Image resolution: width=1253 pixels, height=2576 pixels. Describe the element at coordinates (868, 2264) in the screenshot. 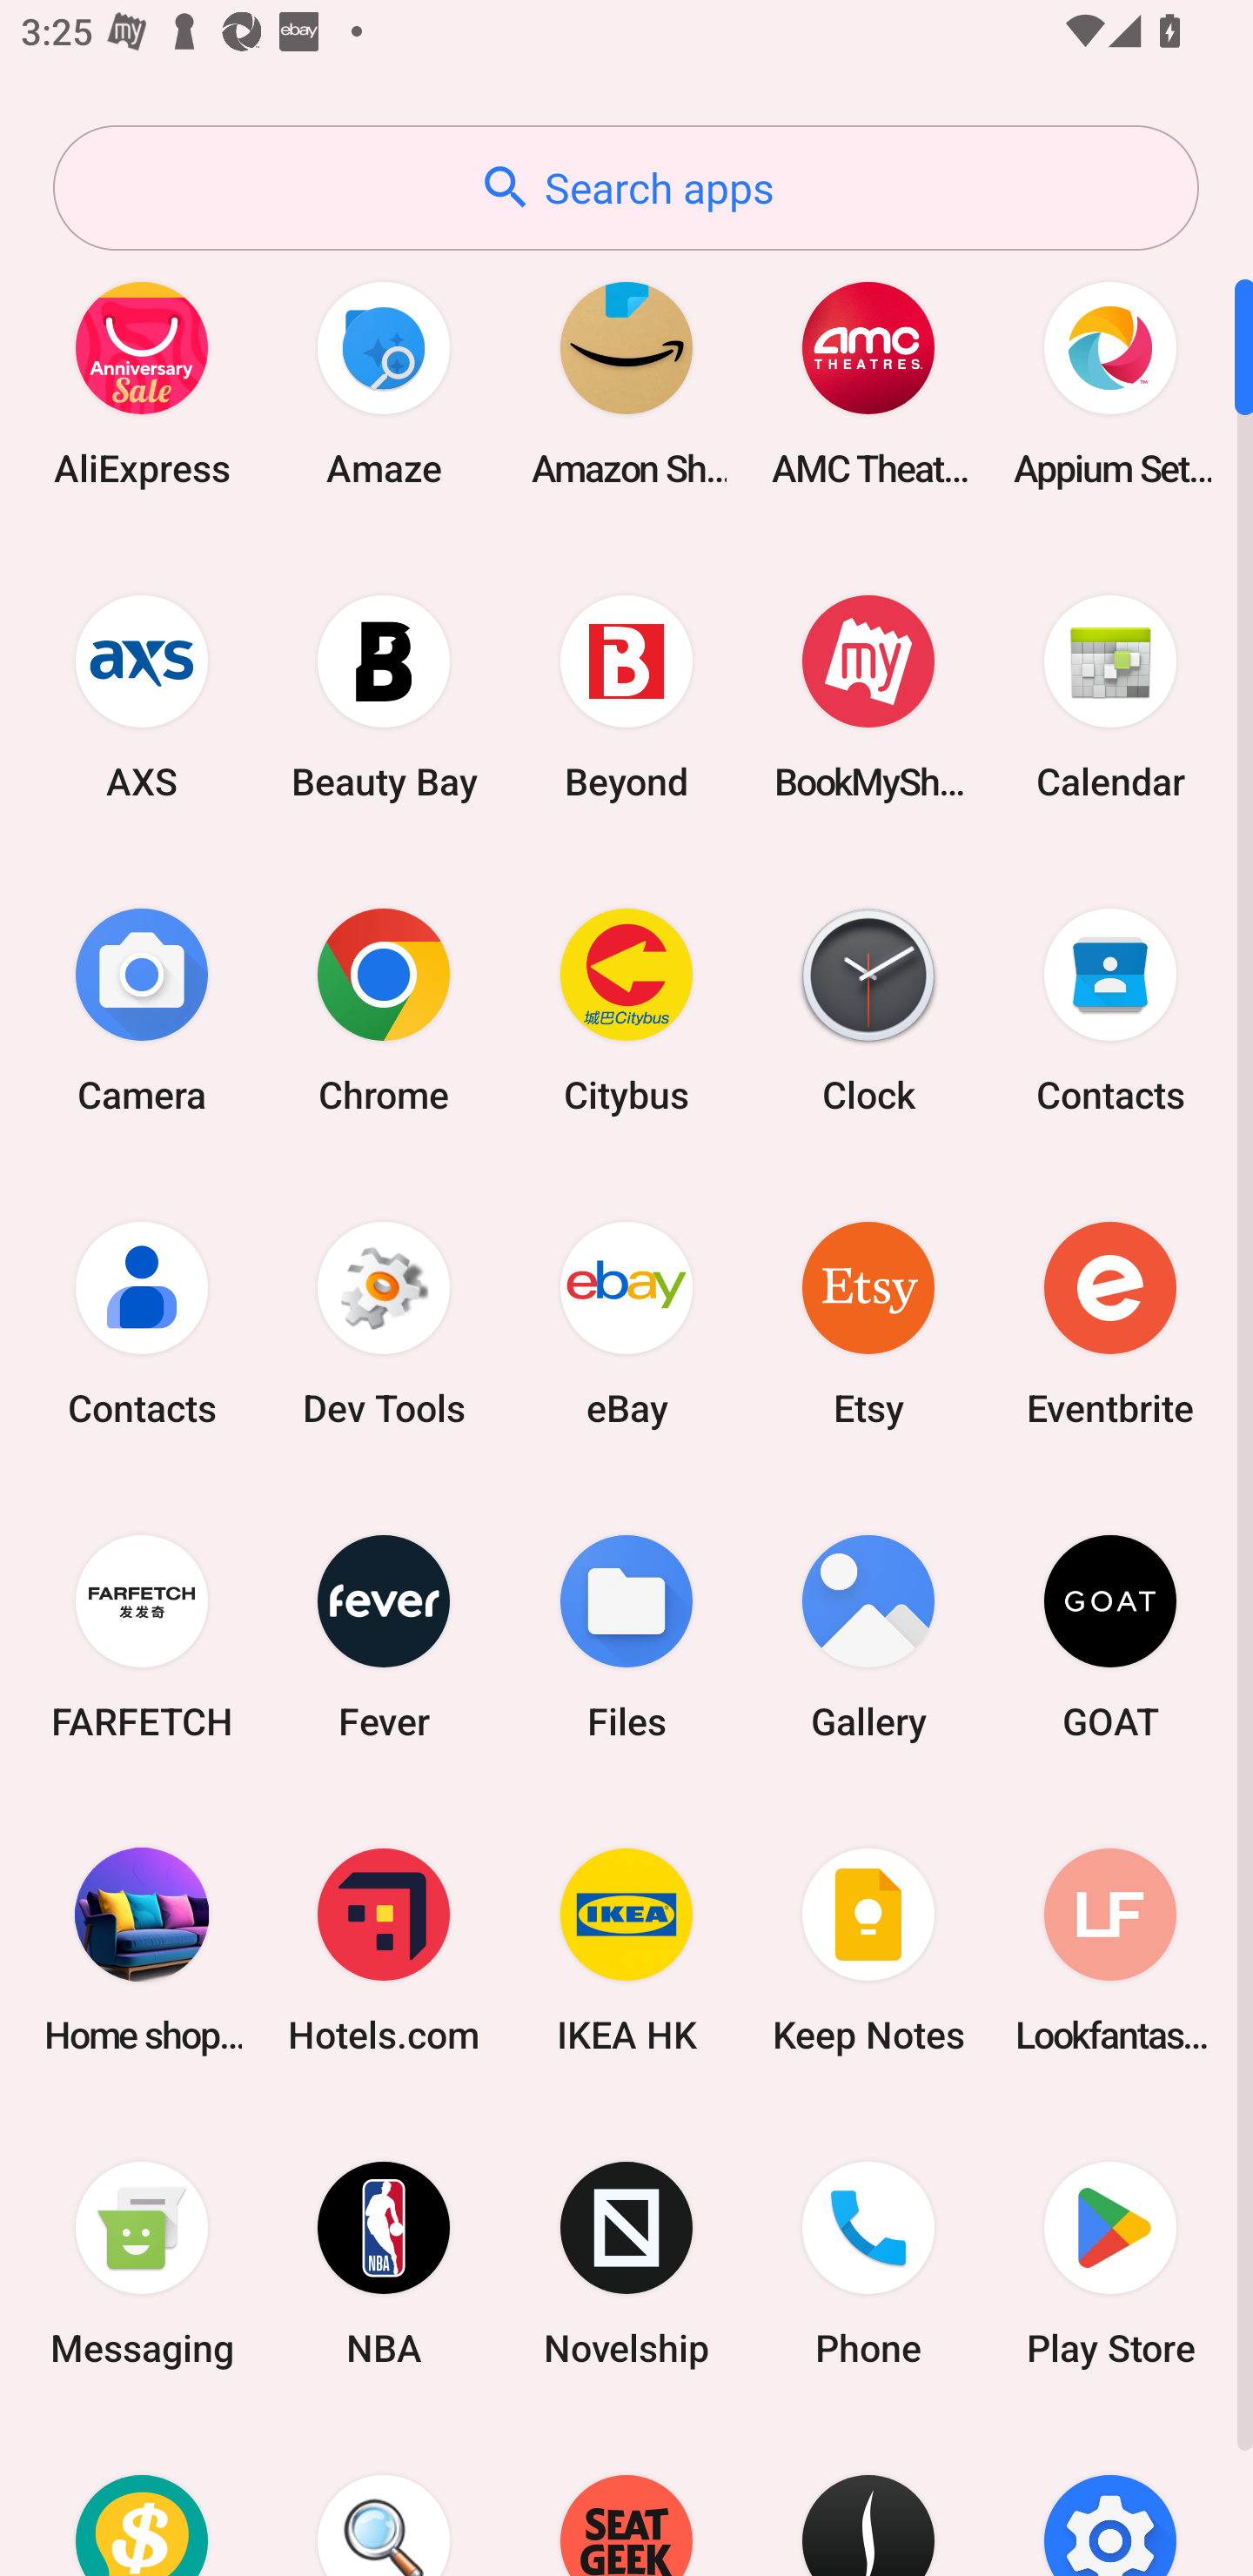

I see `Phone` at that location.